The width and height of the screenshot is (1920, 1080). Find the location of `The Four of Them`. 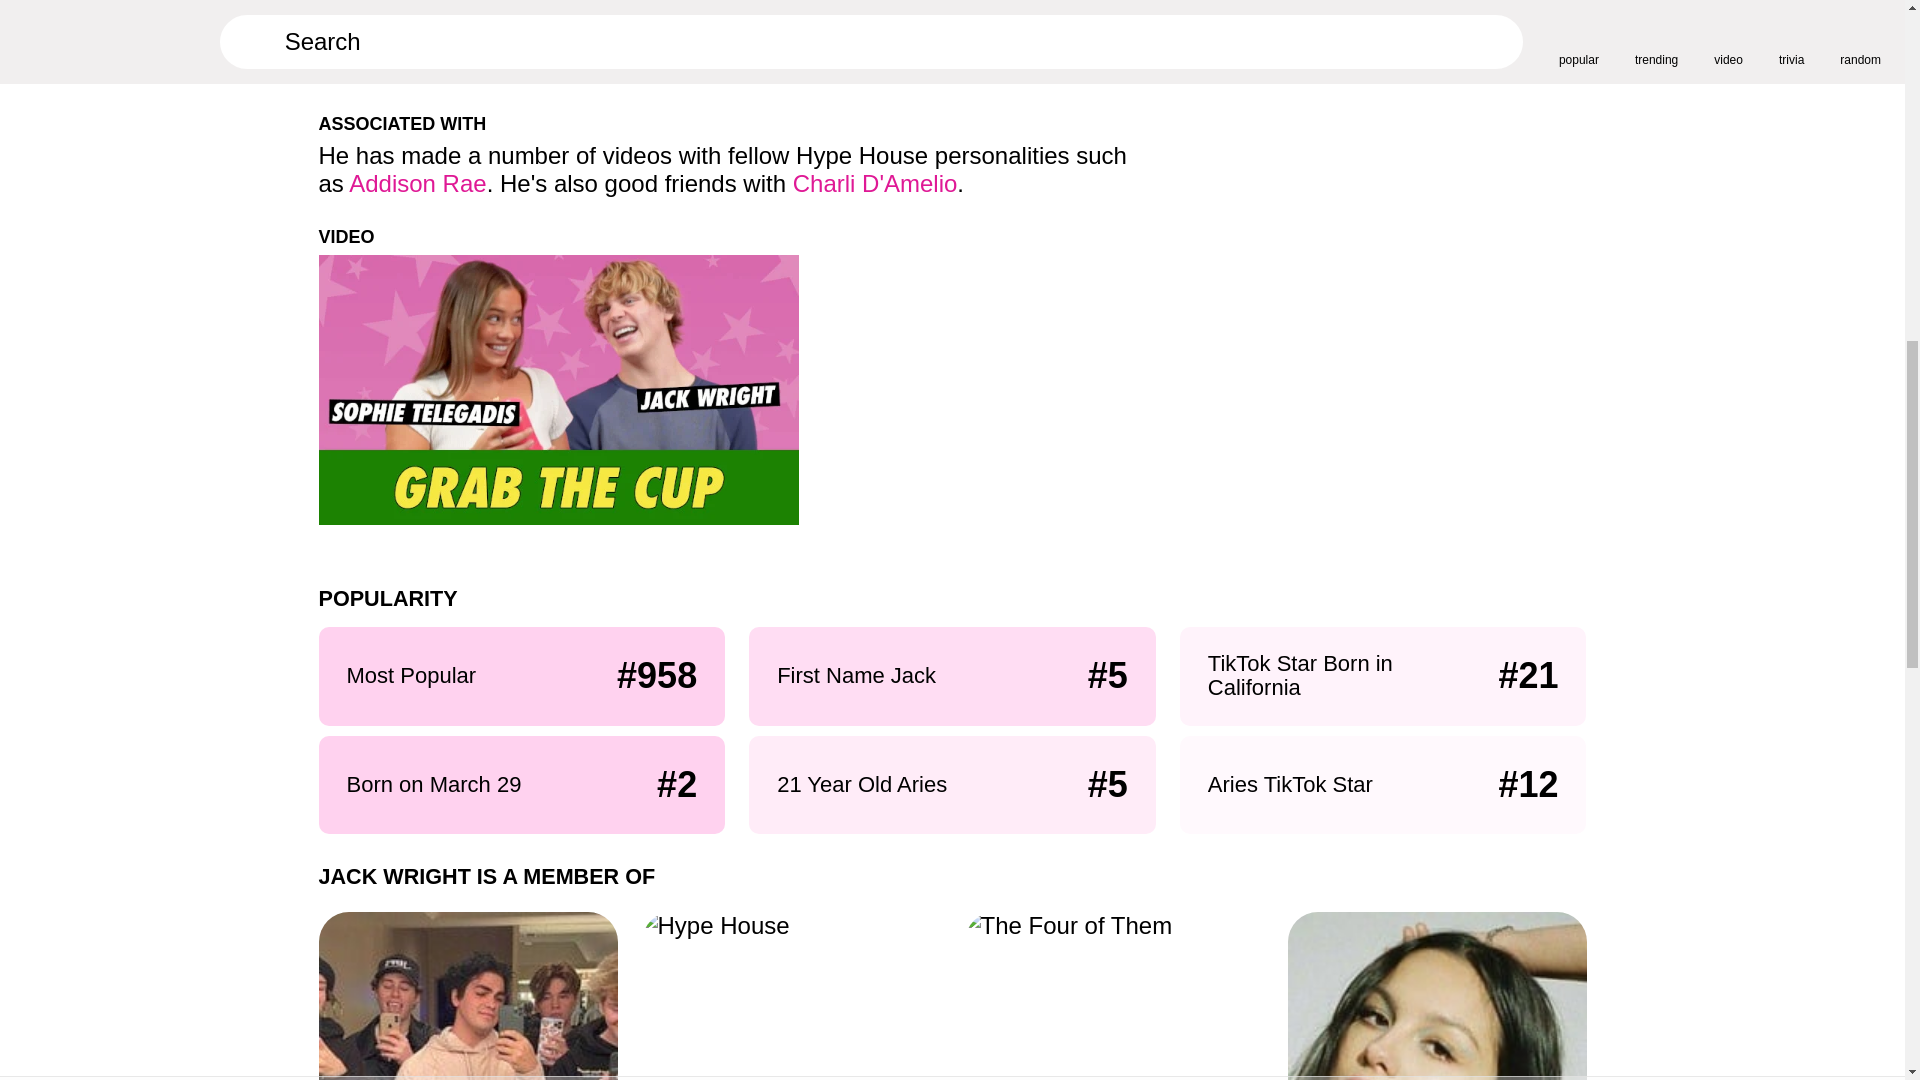

The Four of Them is located at coordinates (1113, 996).